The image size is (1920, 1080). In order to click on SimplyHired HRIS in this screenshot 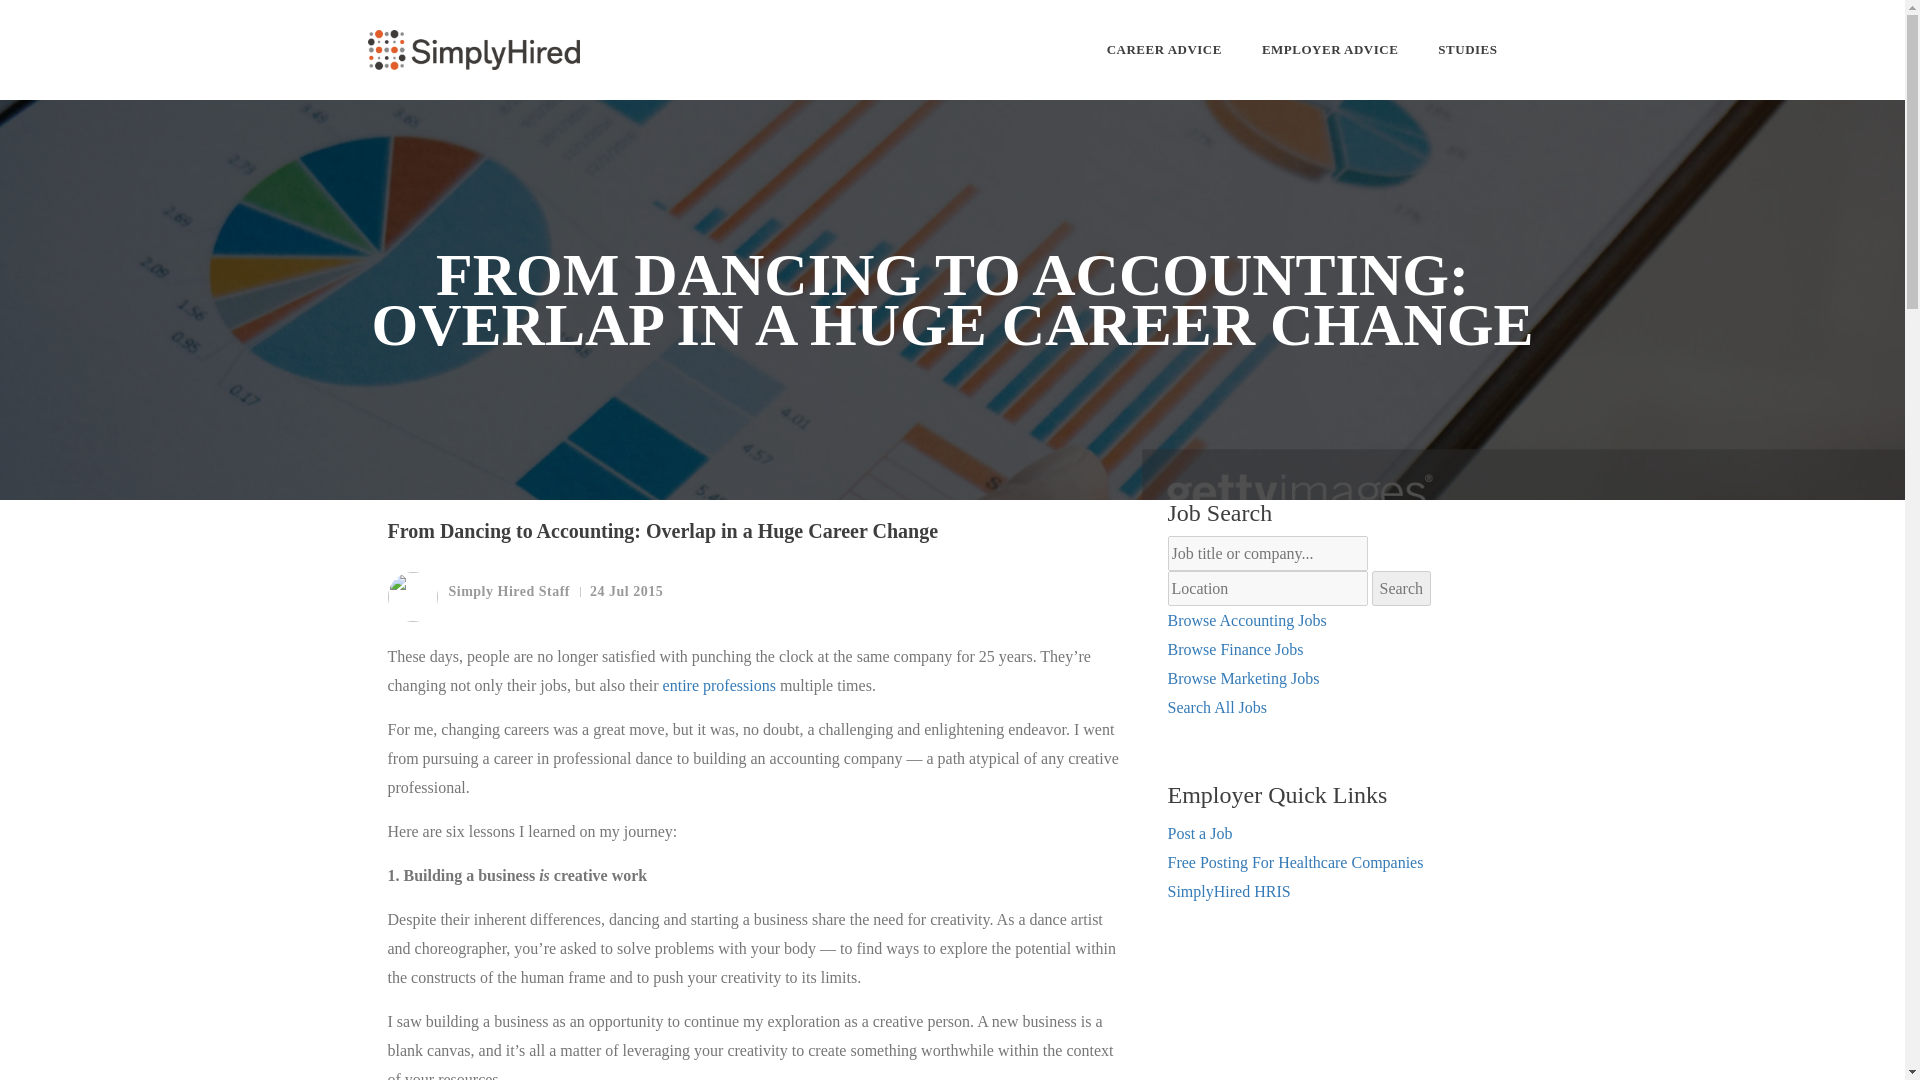, I will do `click(1228, 891)`.